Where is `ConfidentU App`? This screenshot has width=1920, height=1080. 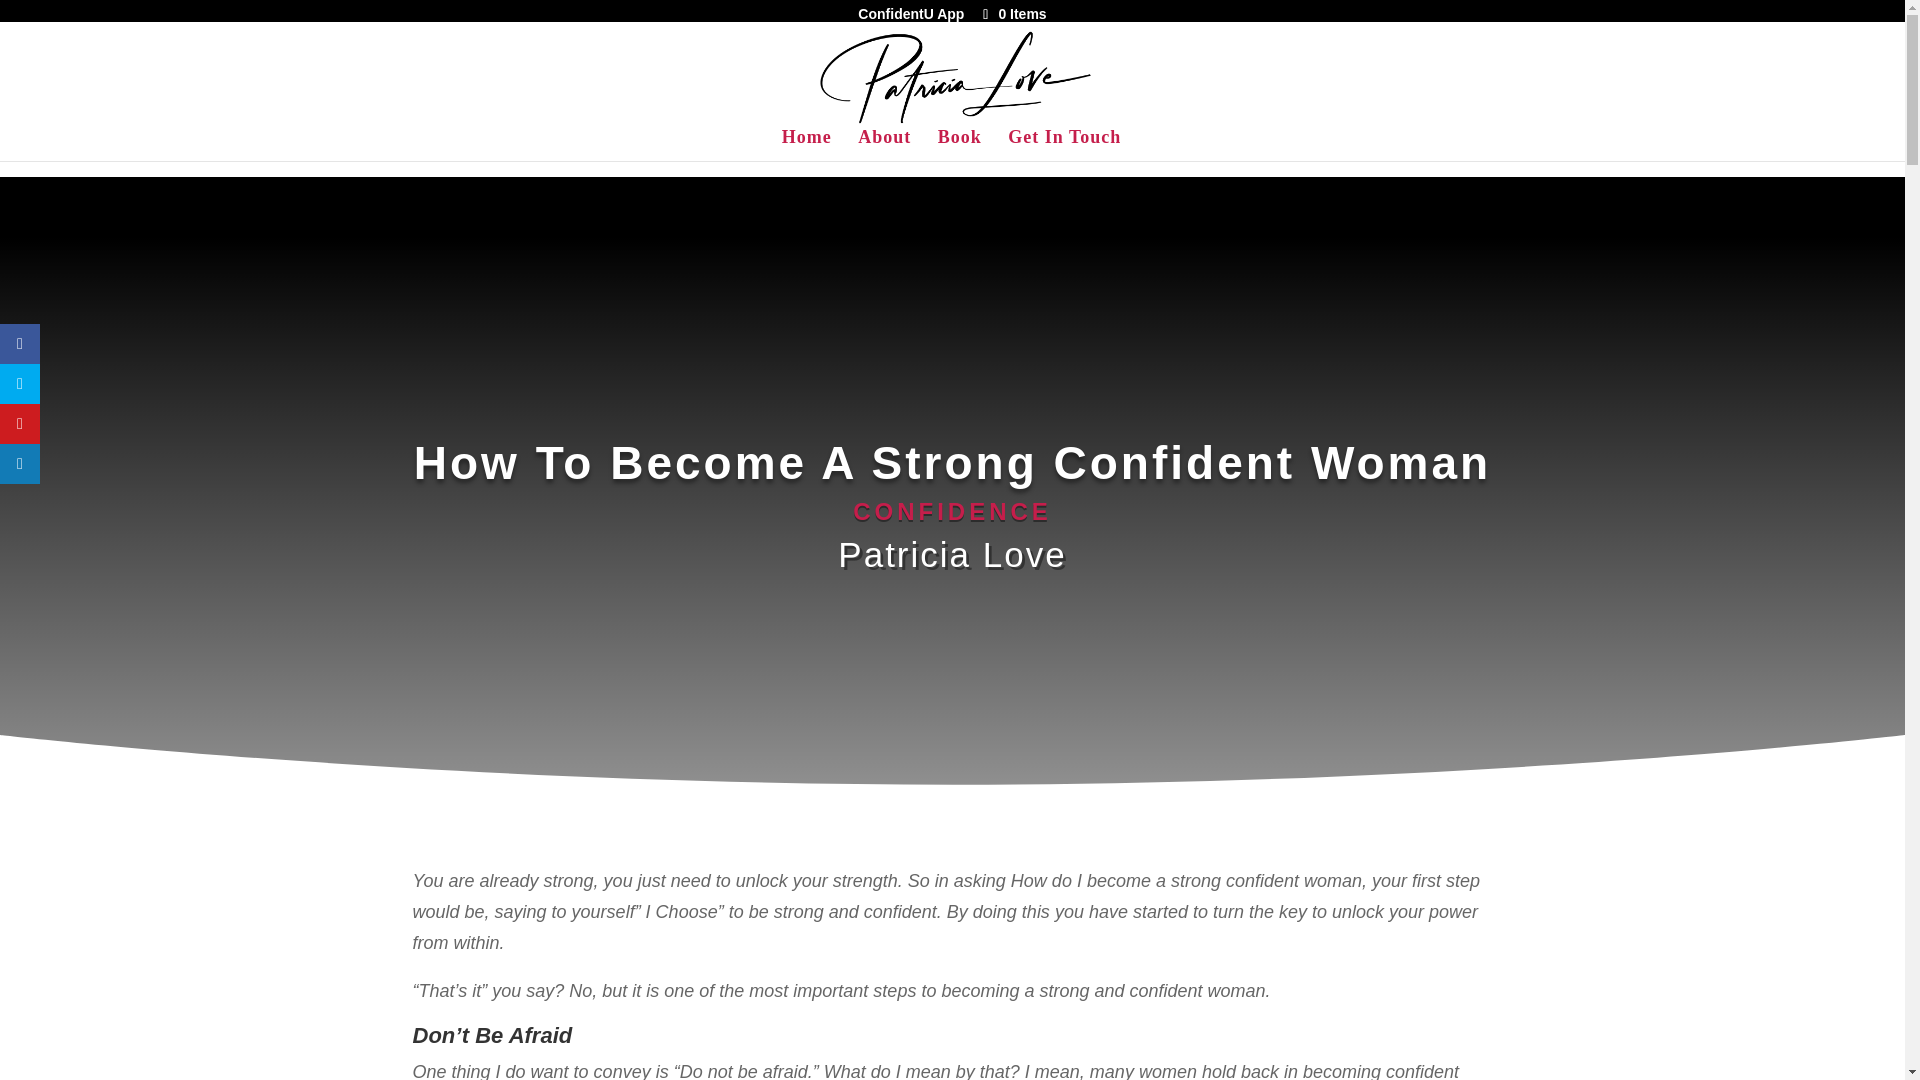
ConfidentU App is located at coordinates (910, 13).